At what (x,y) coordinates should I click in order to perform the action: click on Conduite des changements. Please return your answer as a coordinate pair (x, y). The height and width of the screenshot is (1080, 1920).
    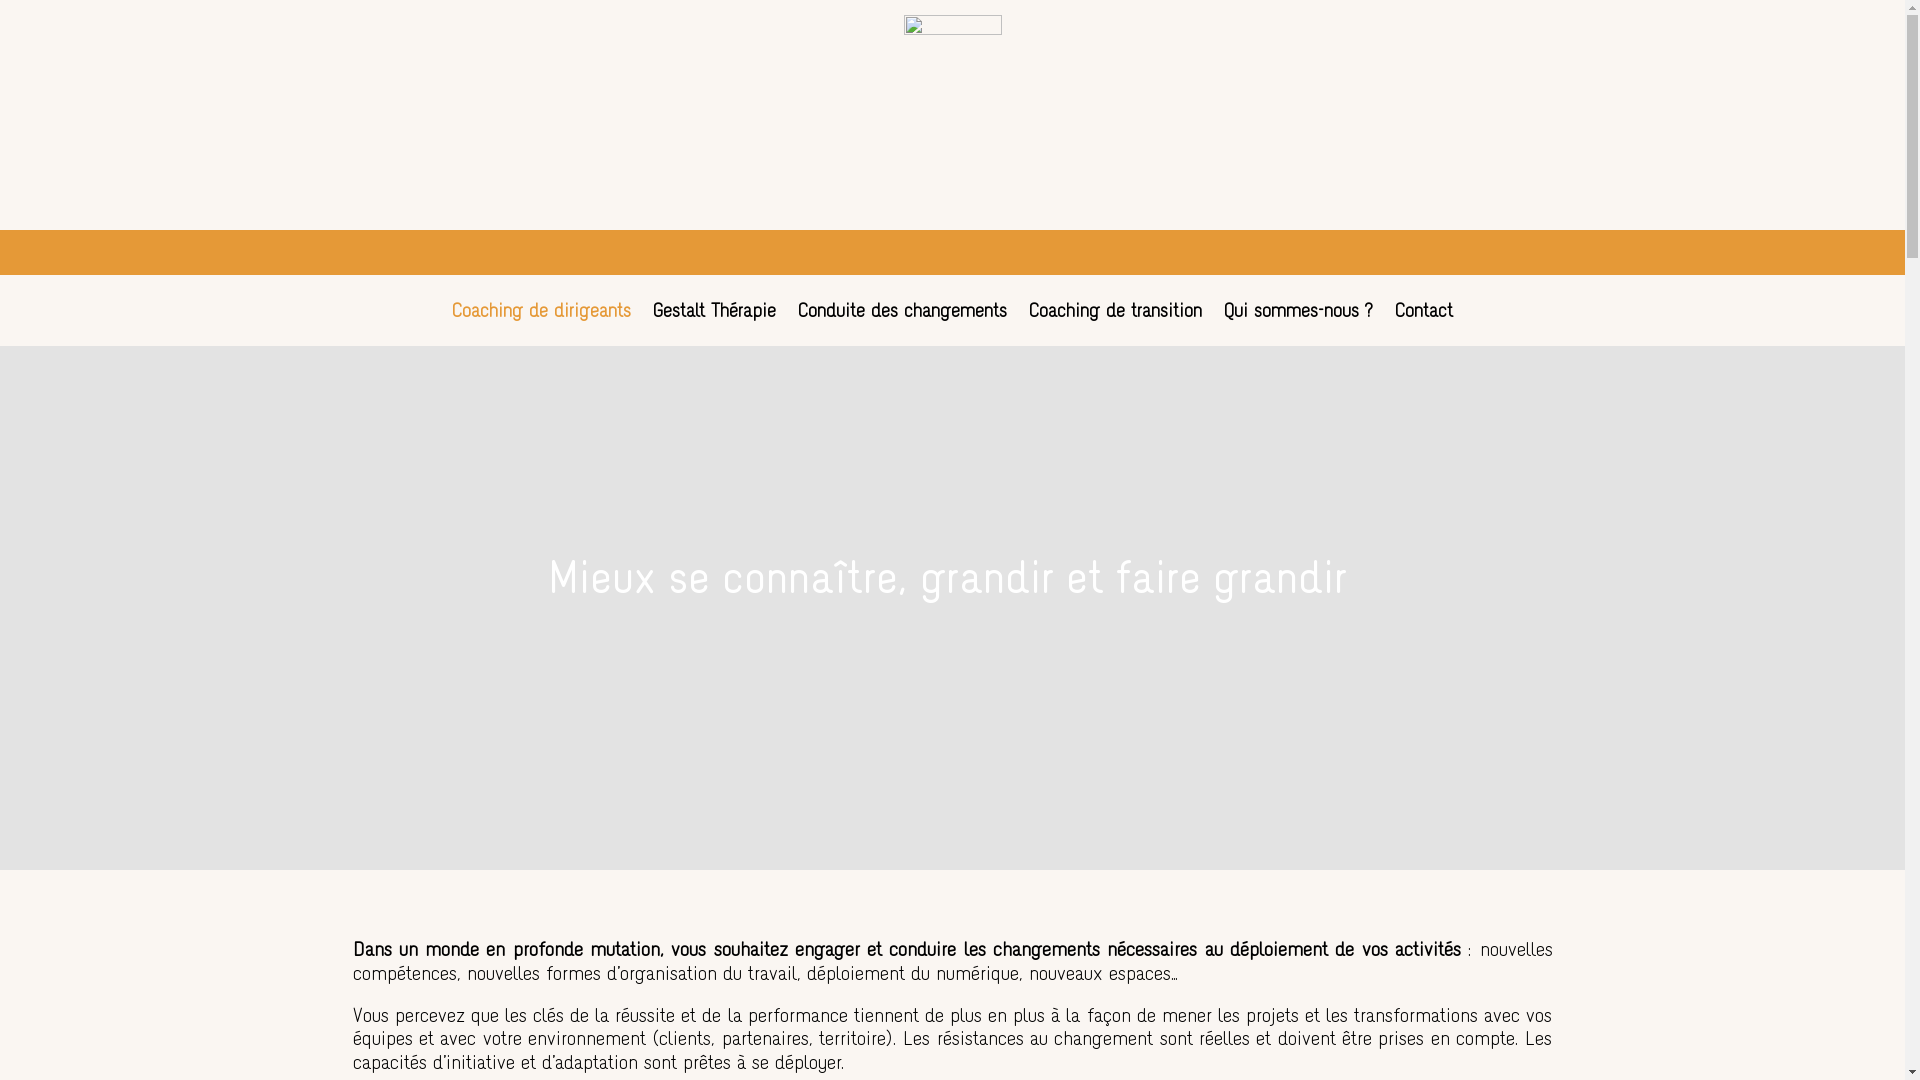
    Looking at the image, I should click on (902, 323).